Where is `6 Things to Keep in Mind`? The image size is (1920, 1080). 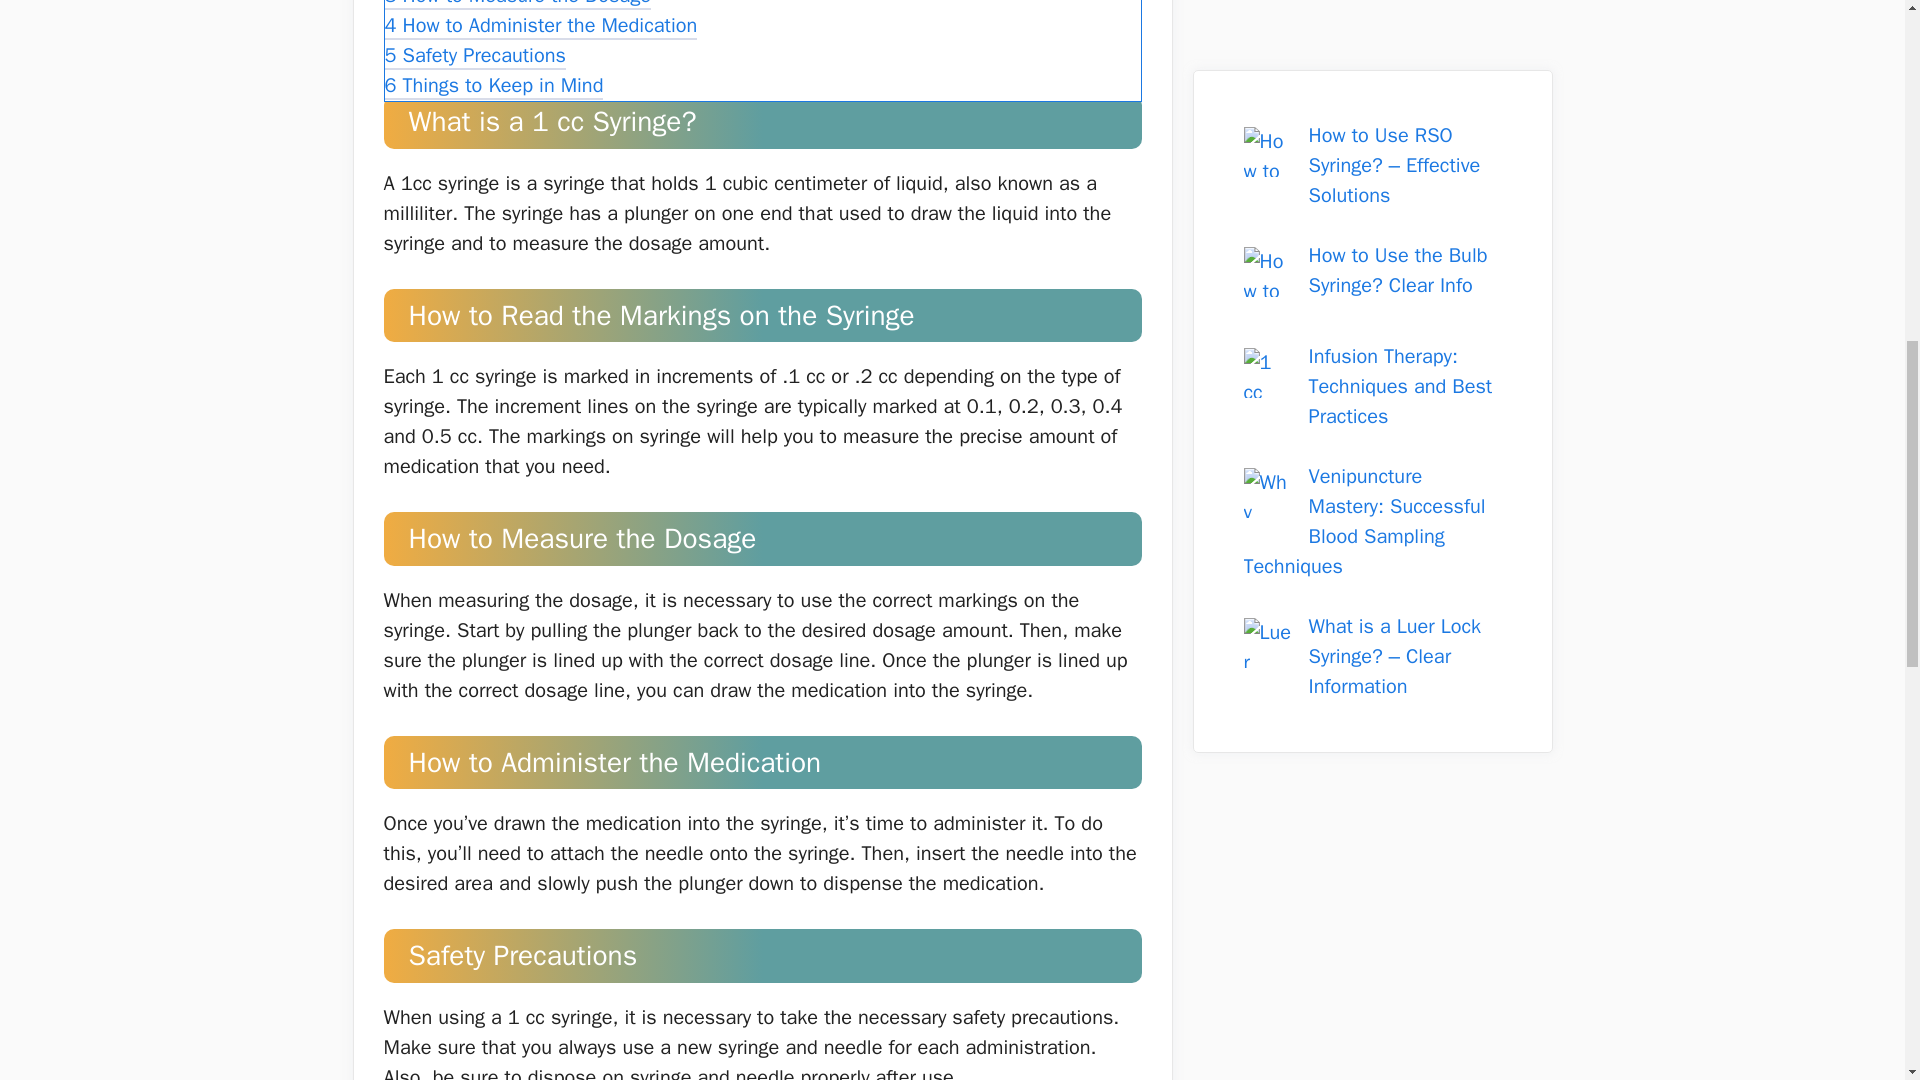
6 Things to Keep in Mind is located at coordinates (493, 87).